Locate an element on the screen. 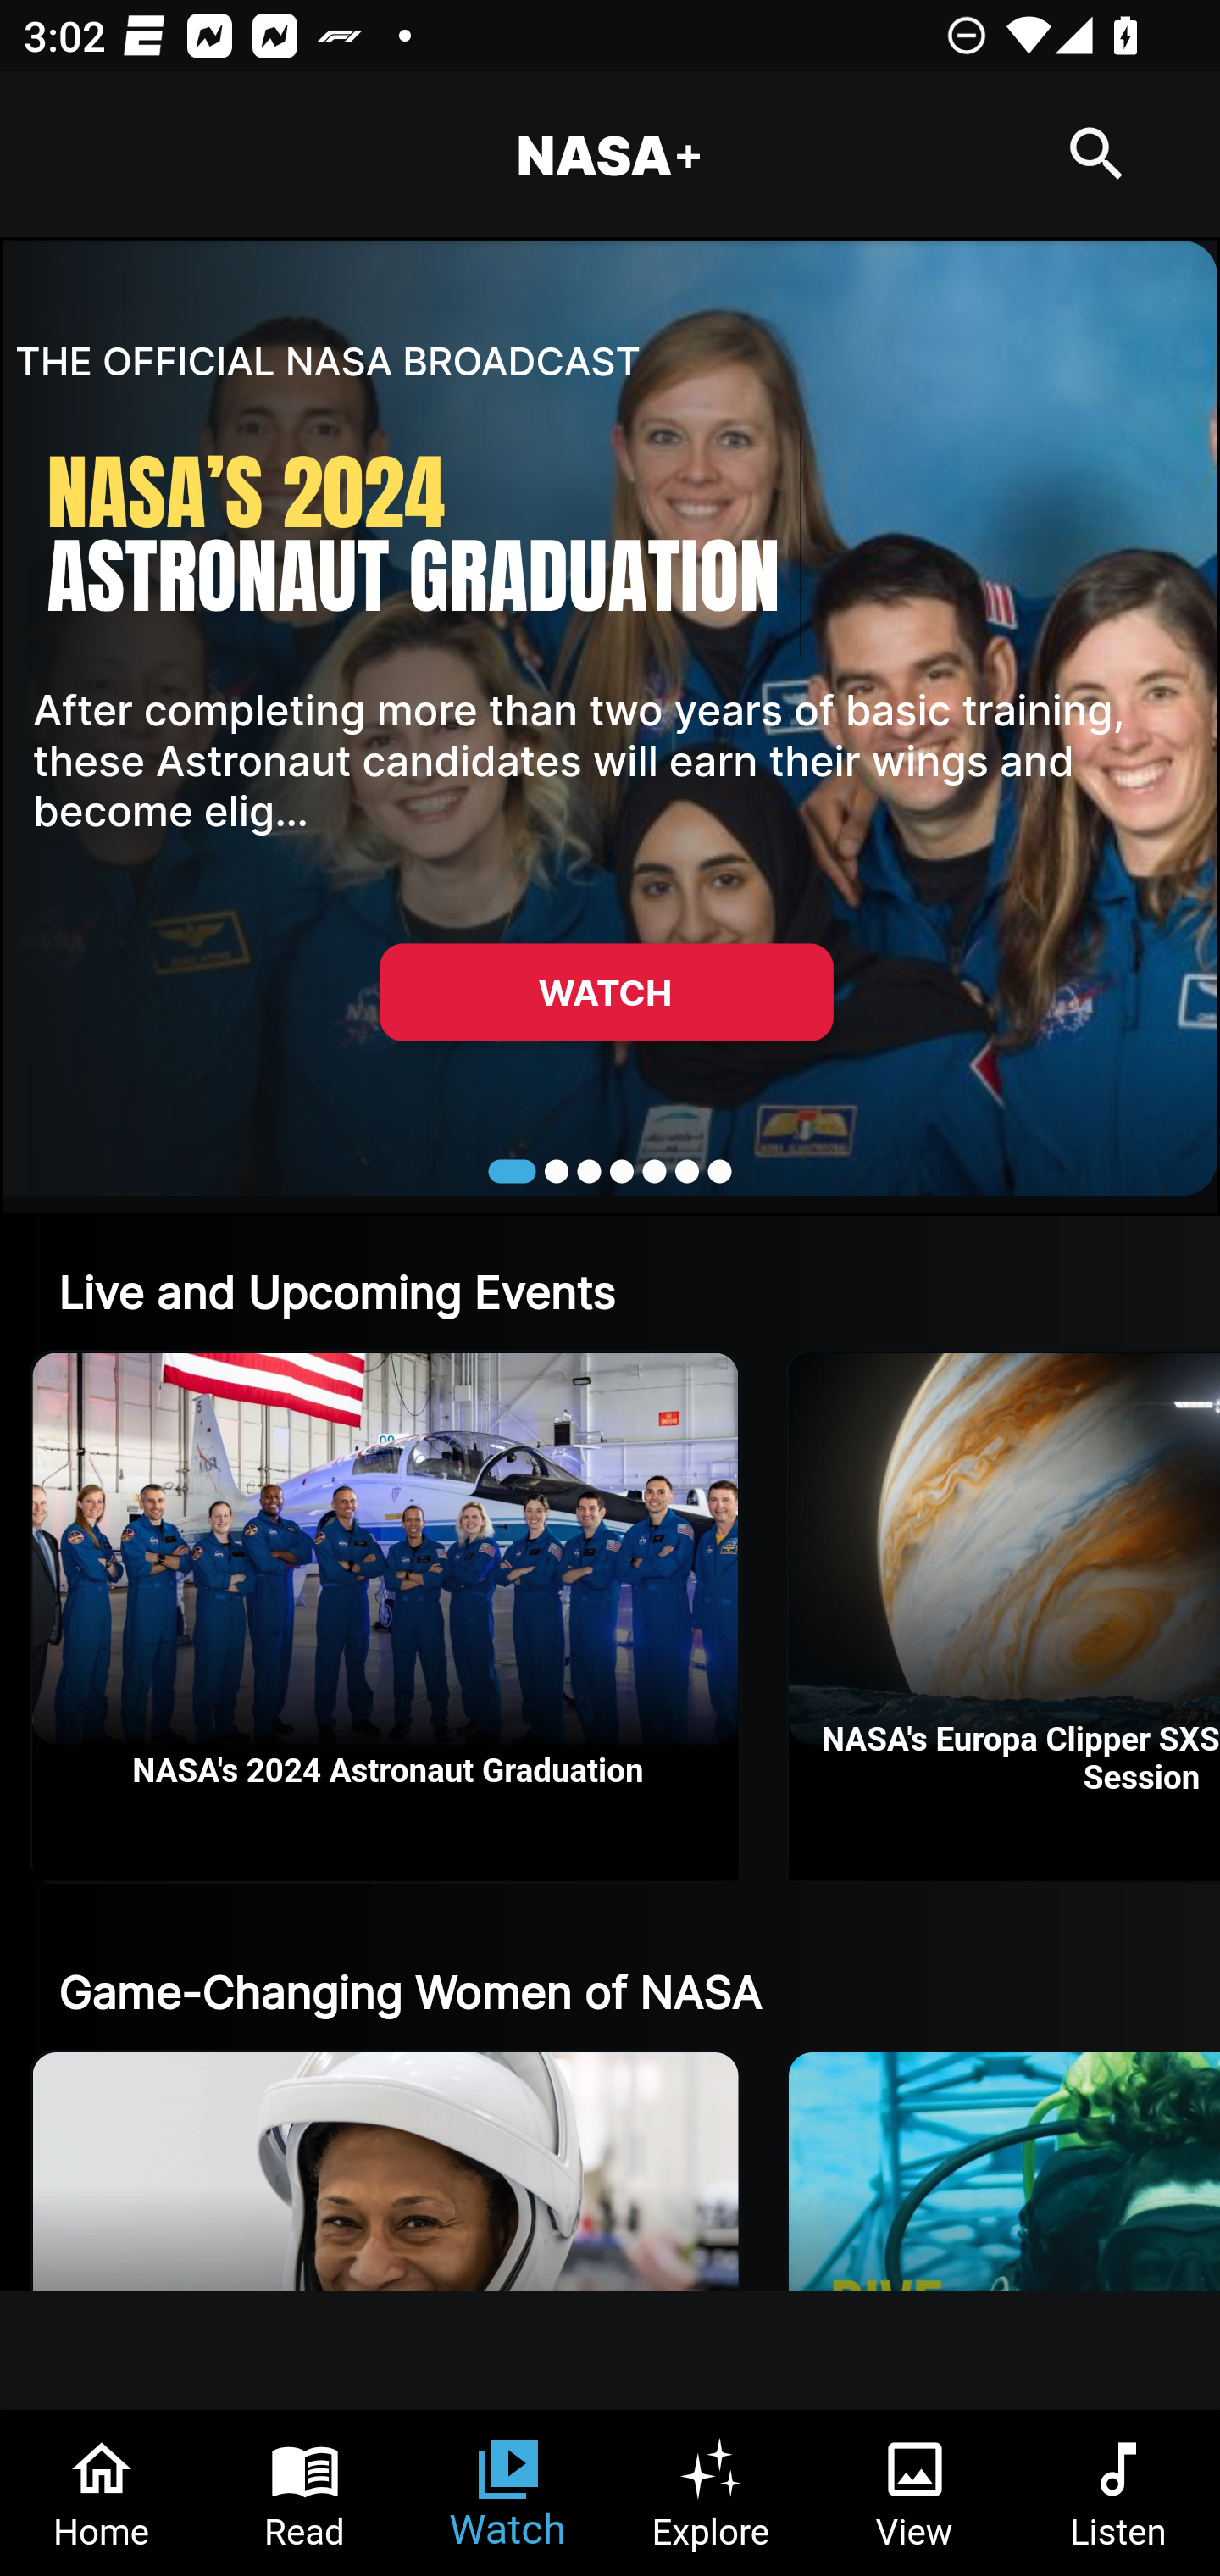  Watch
Tab 3 of 6 is located at coordinates (508, 2493).